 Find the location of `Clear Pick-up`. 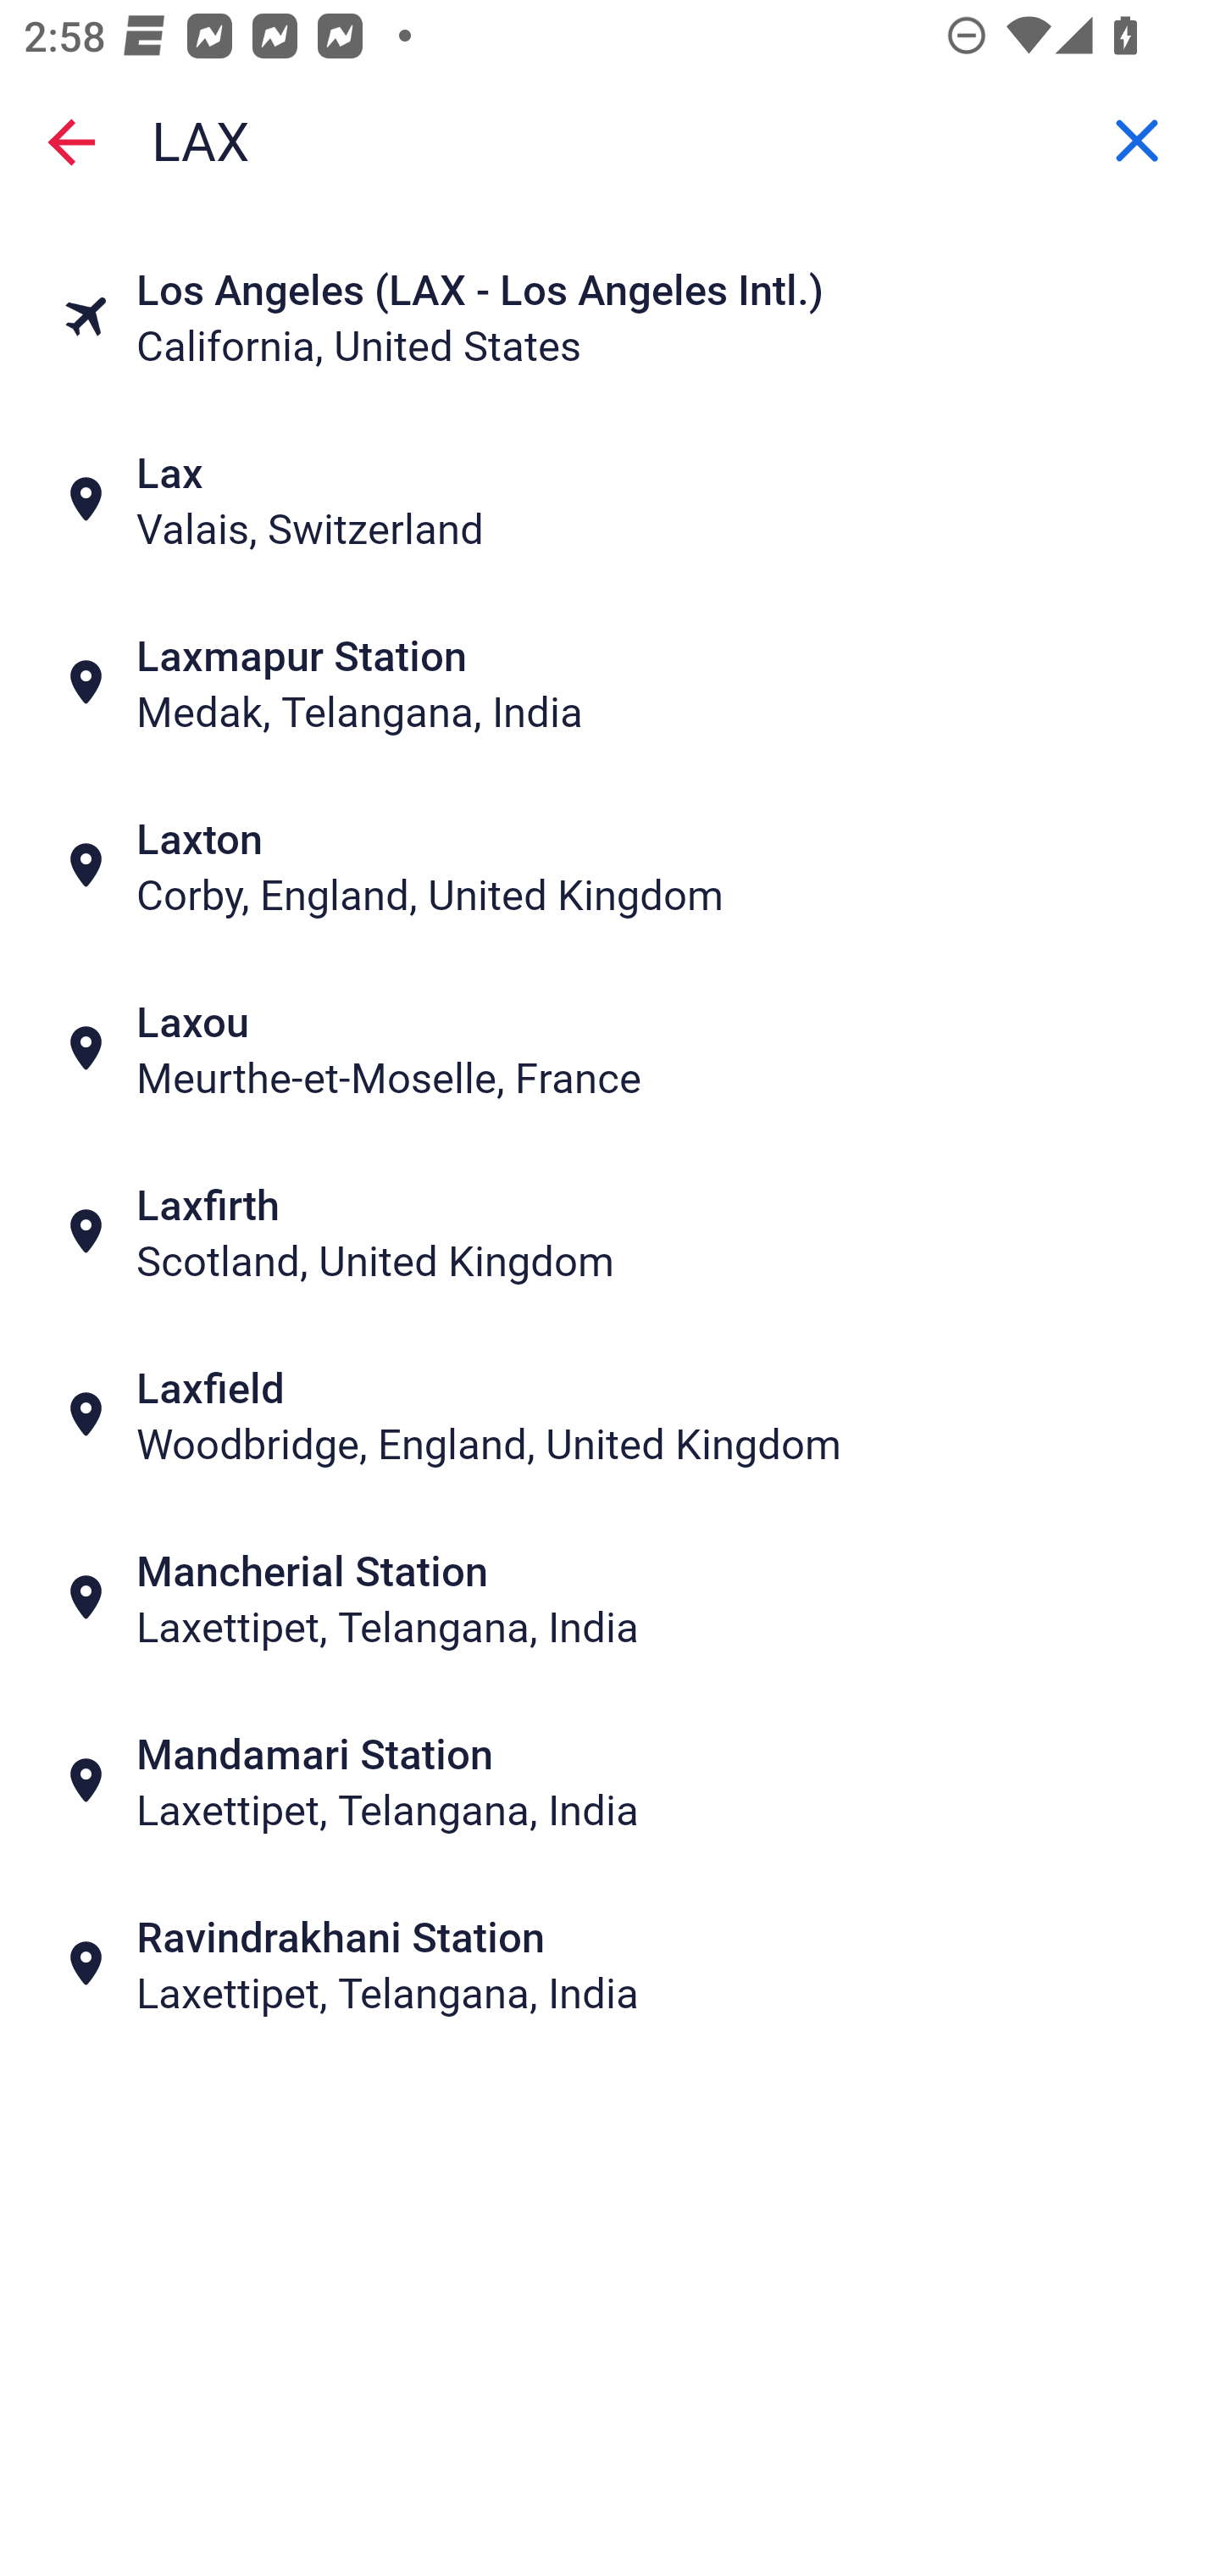

Clear Pick-up is located at coordinates (1137, 142).